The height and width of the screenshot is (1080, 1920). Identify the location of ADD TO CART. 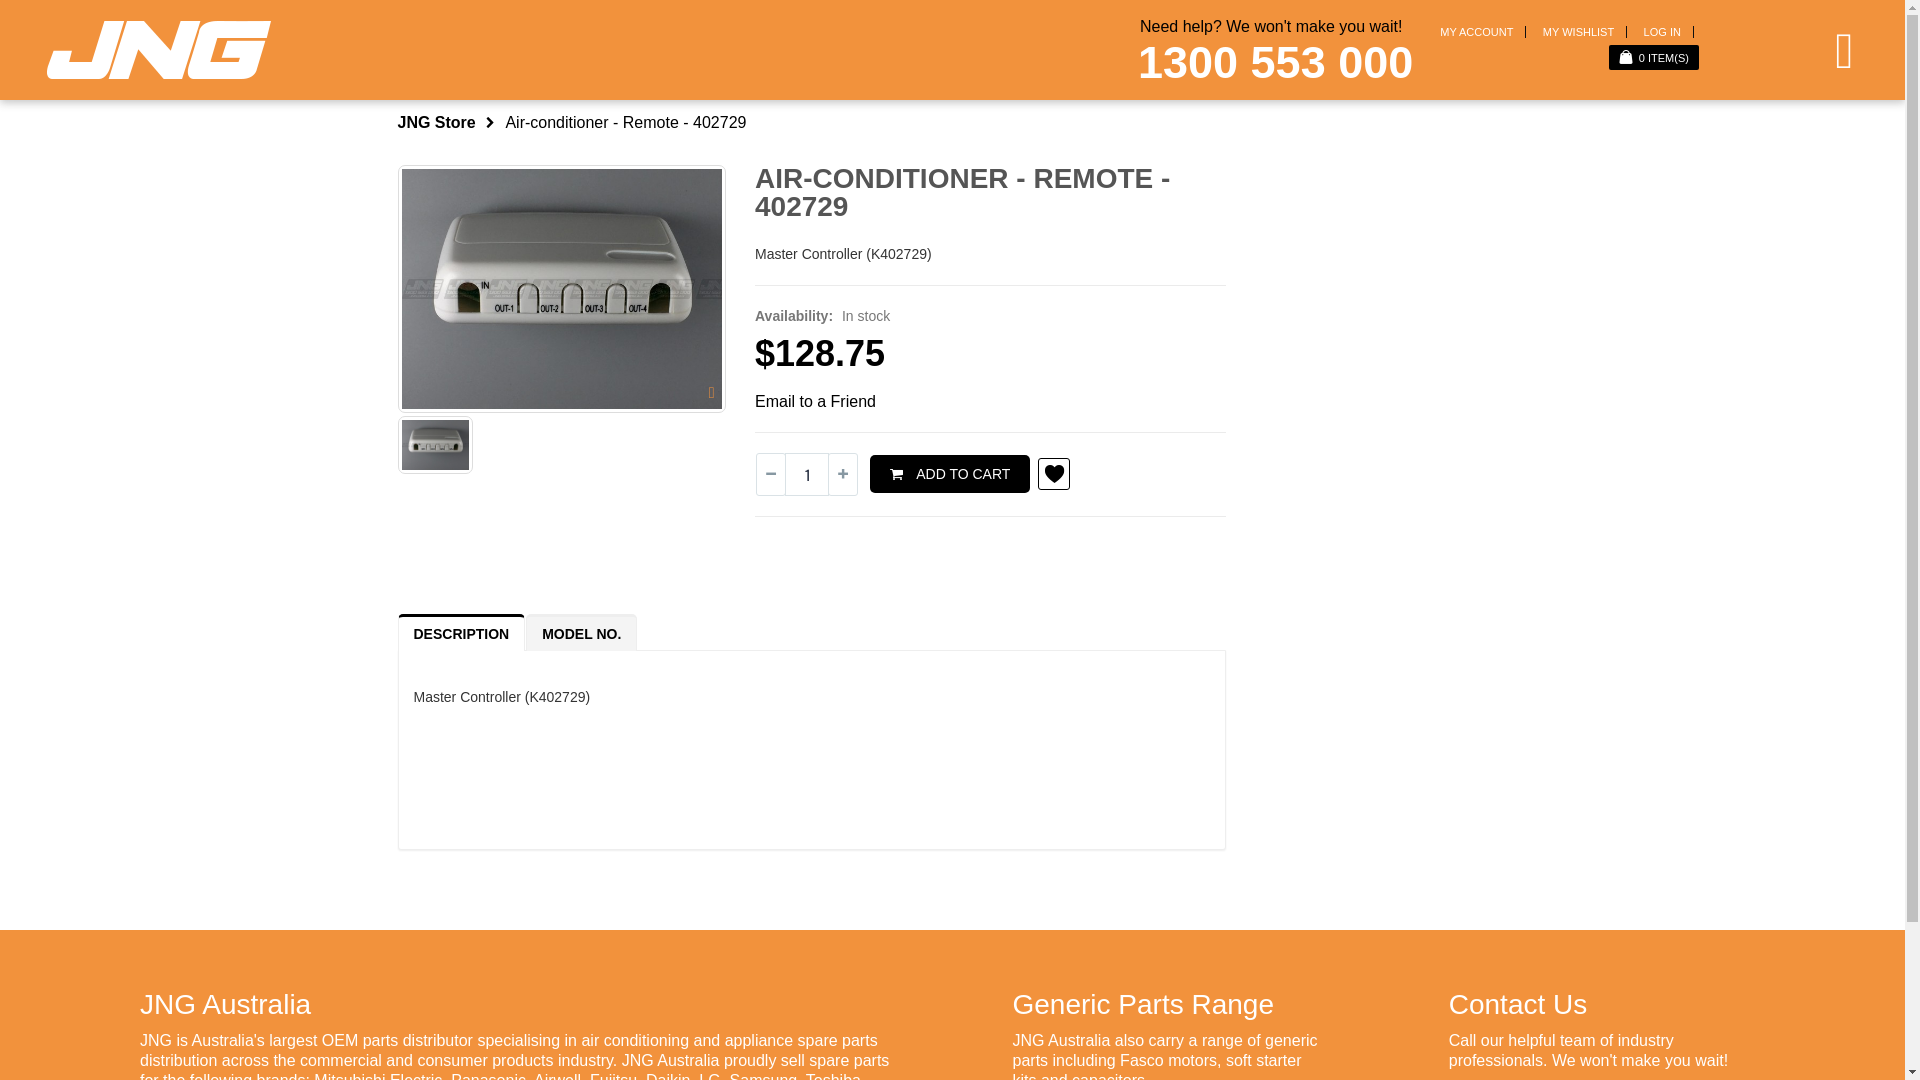
(950, 474).